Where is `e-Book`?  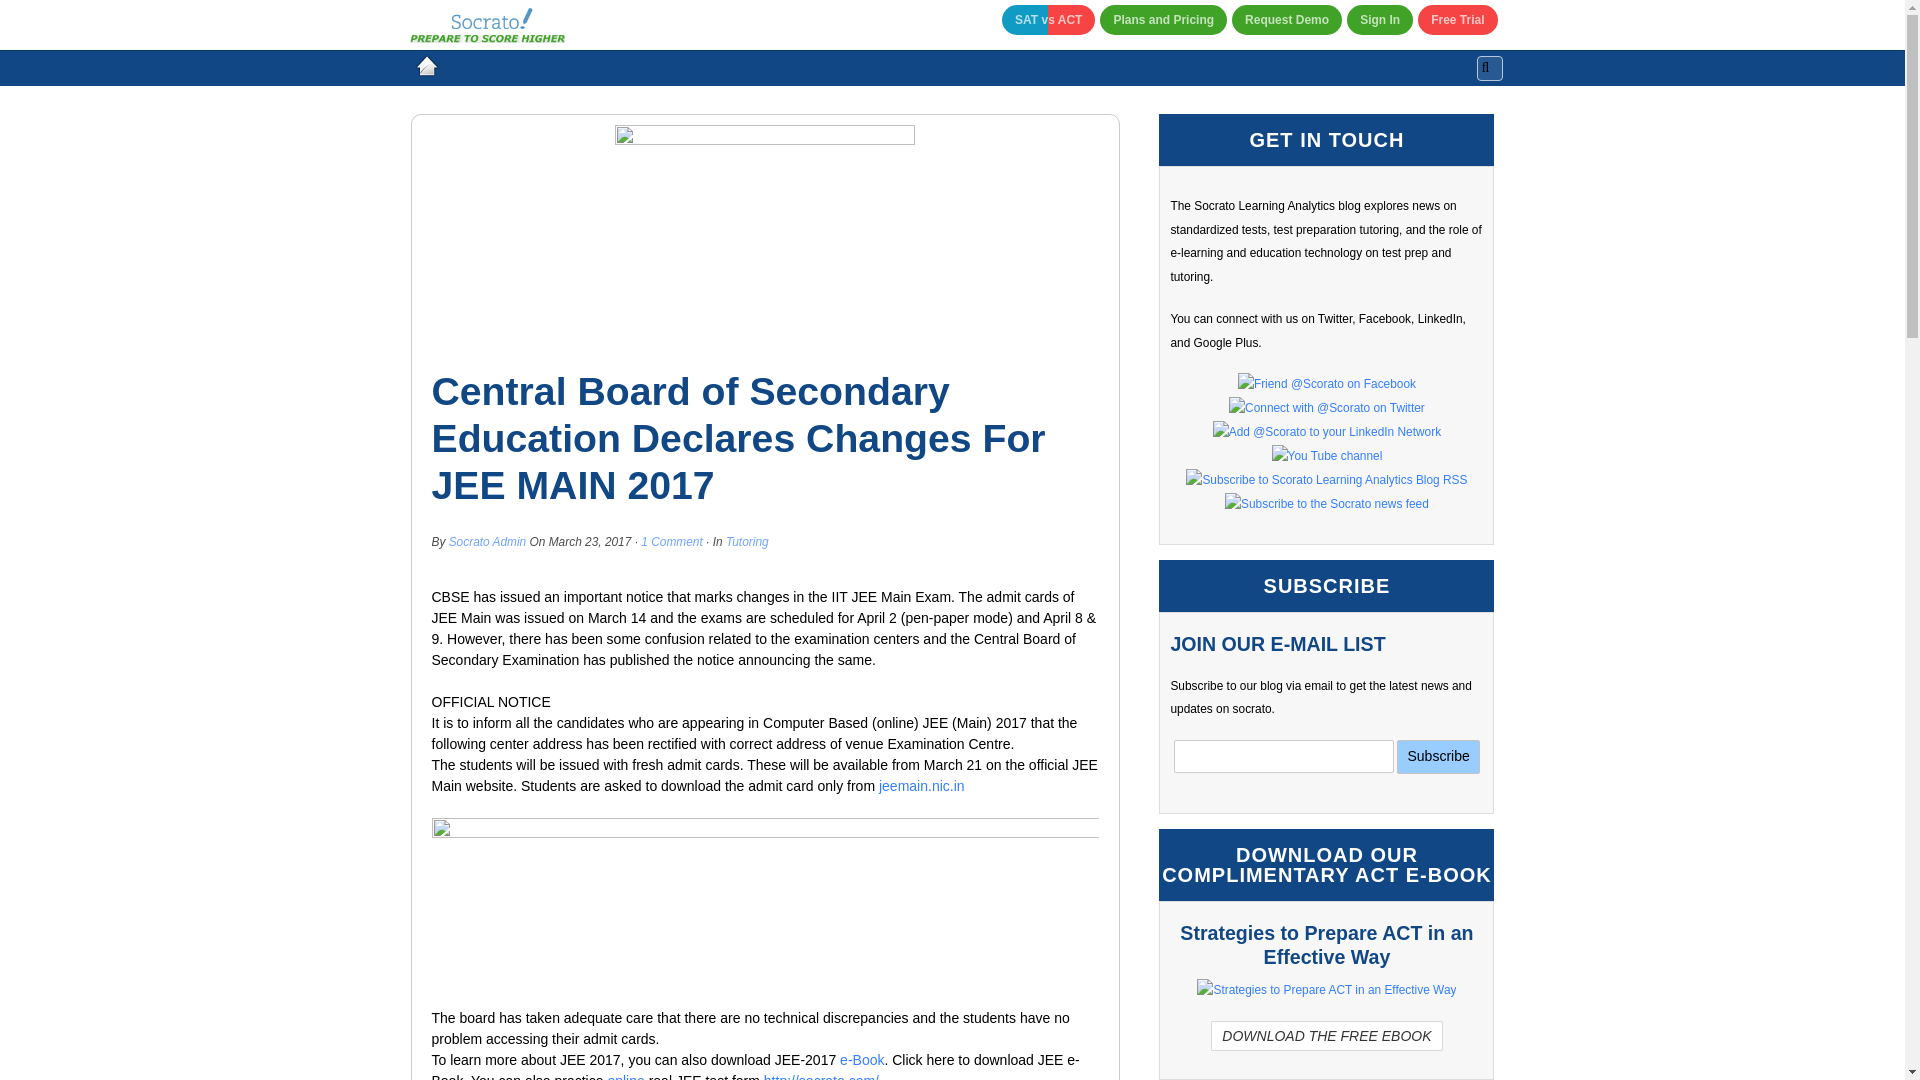 e-Book is located at coordinates (862, 1060).